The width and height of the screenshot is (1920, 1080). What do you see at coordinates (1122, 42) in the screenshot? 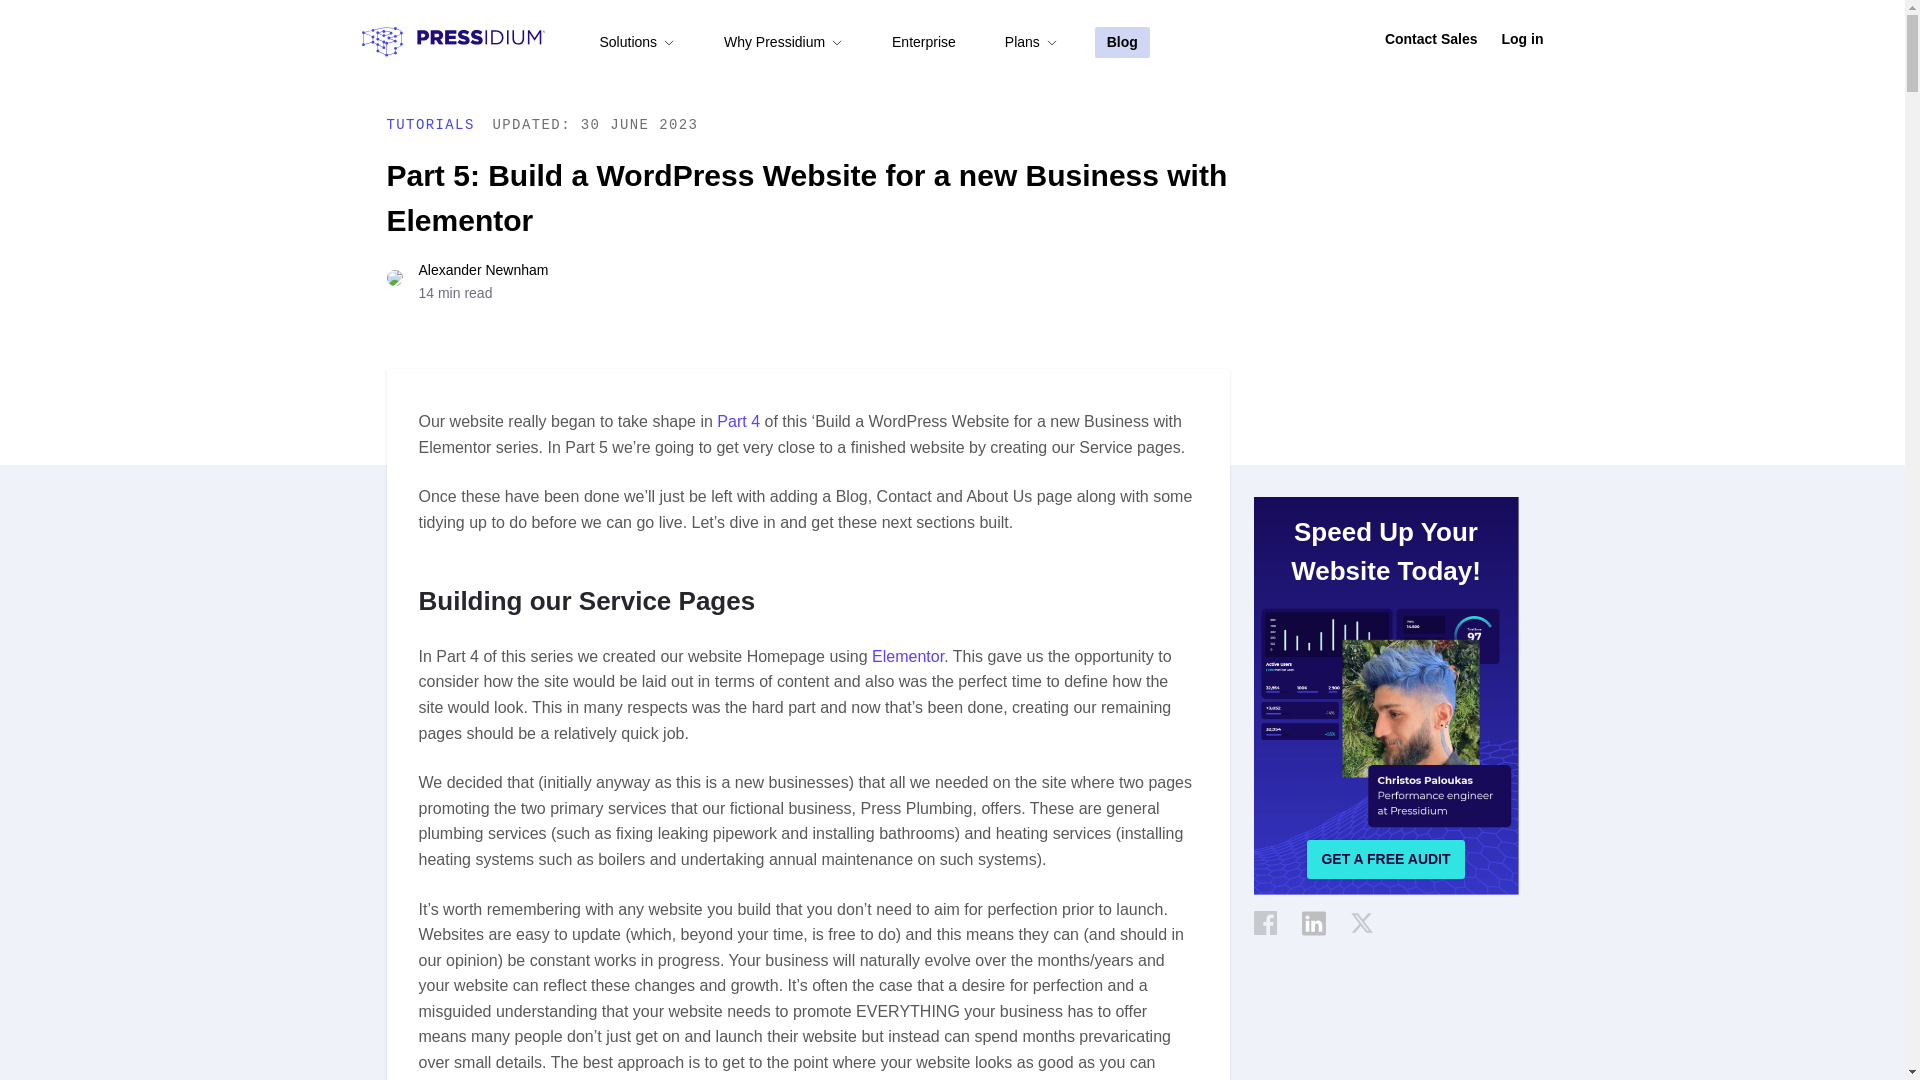
I see `Blog` at bounding box center [1122, 42].